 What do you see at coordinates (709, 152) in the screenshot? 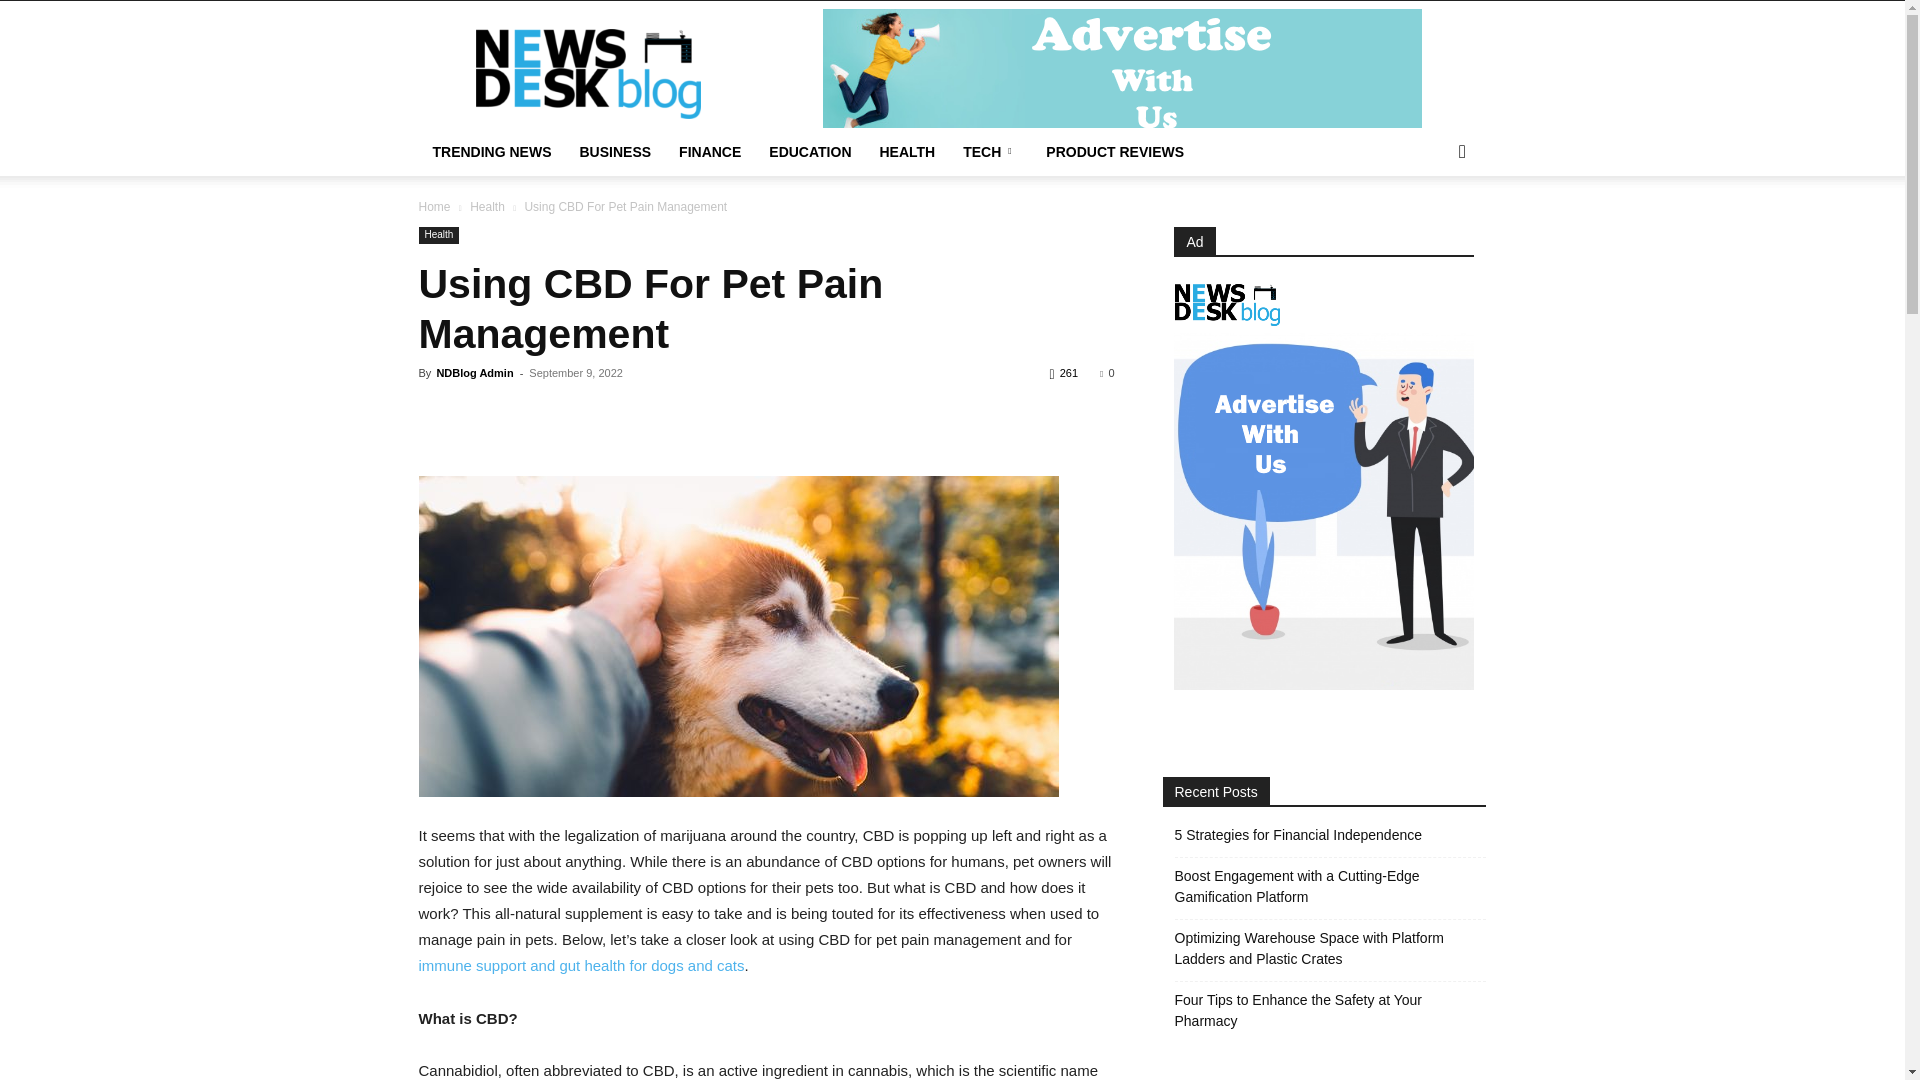
I see `FINANCE` at bounding box center [709, 152].